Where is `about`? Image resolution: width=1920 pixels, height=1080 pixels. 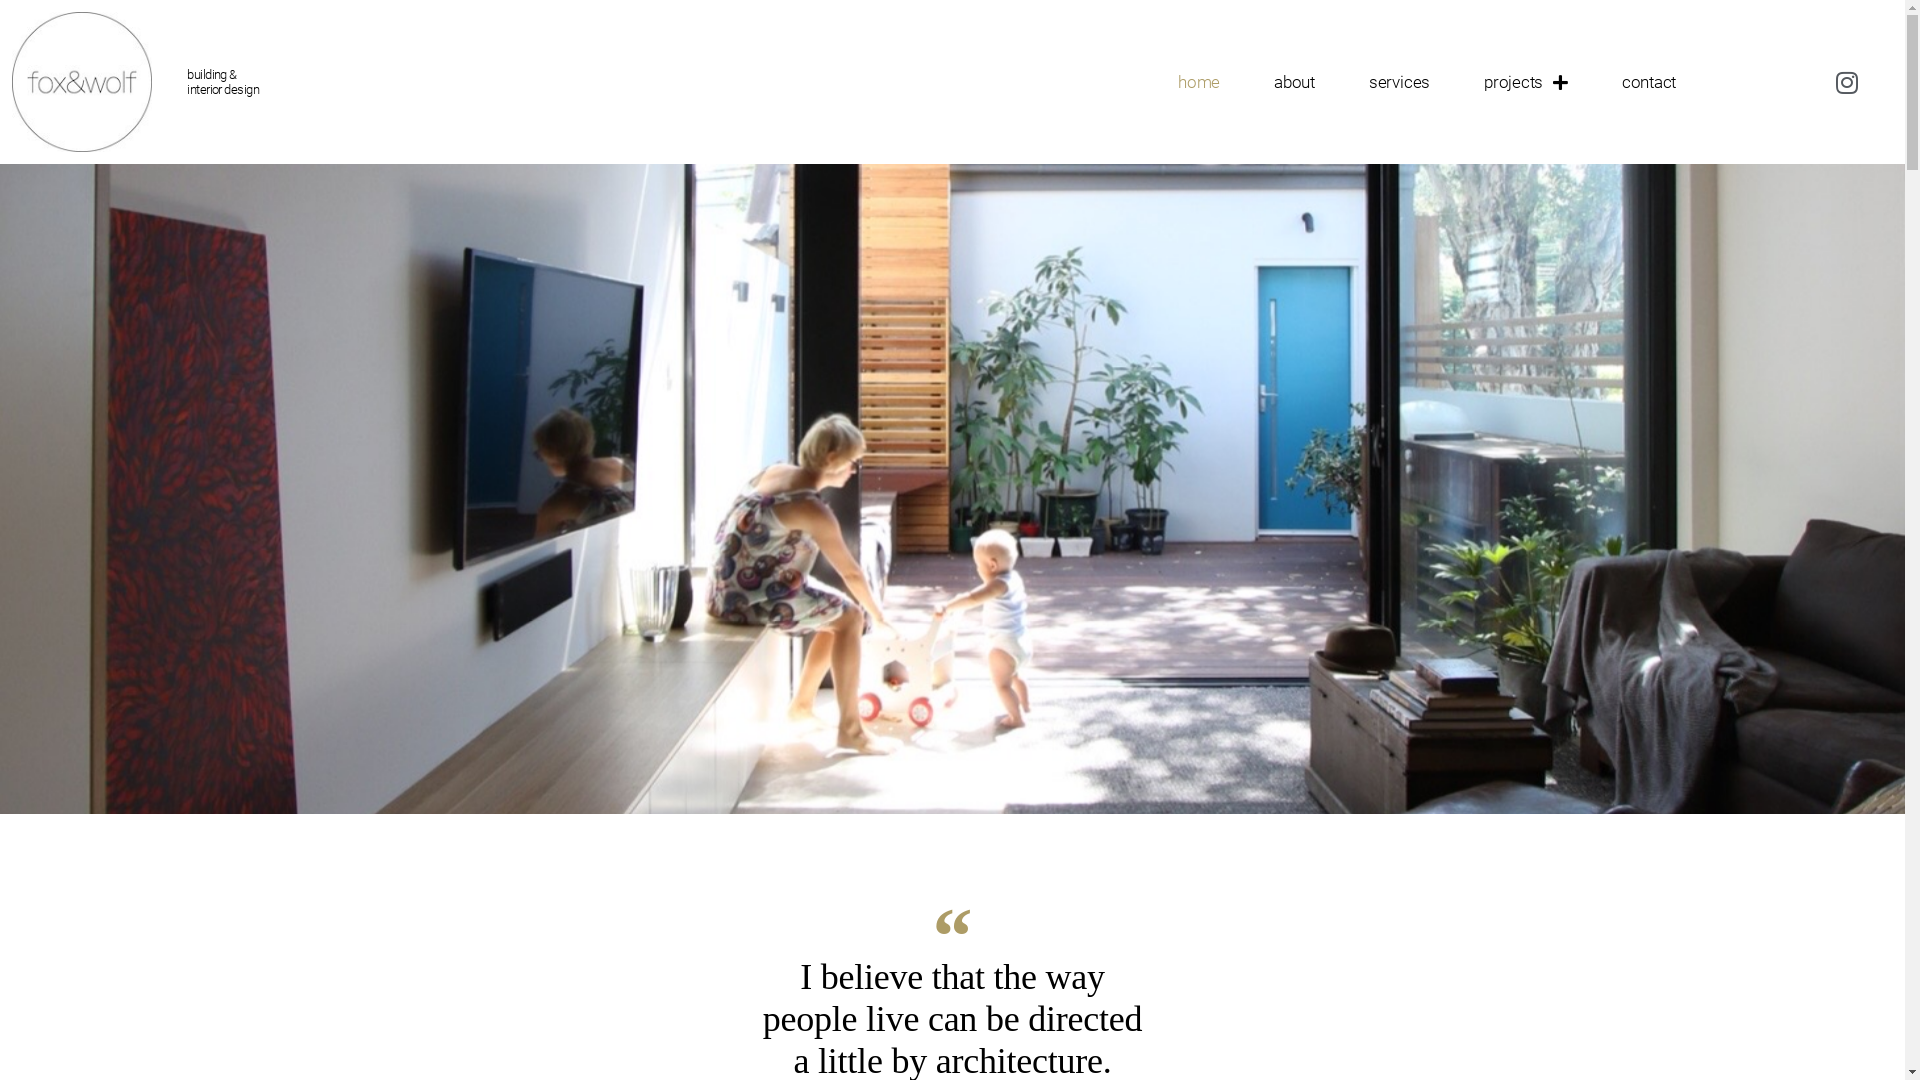
about is located at coordinates (1294, 82).